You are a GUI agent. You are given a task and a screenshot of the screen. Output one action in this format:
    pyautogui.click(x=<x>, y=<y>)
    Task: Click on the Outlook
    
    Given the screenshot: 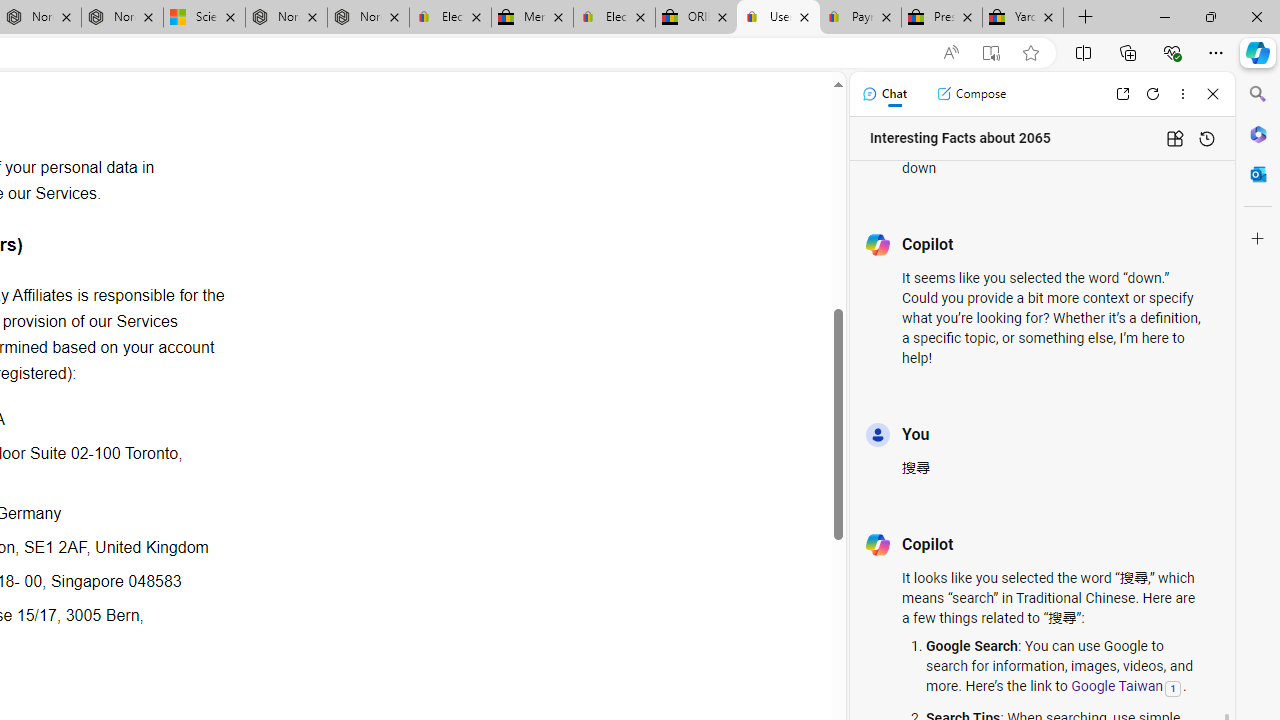 What is the action you would take?
    pyautogui.click(x=1258, y=174)
    